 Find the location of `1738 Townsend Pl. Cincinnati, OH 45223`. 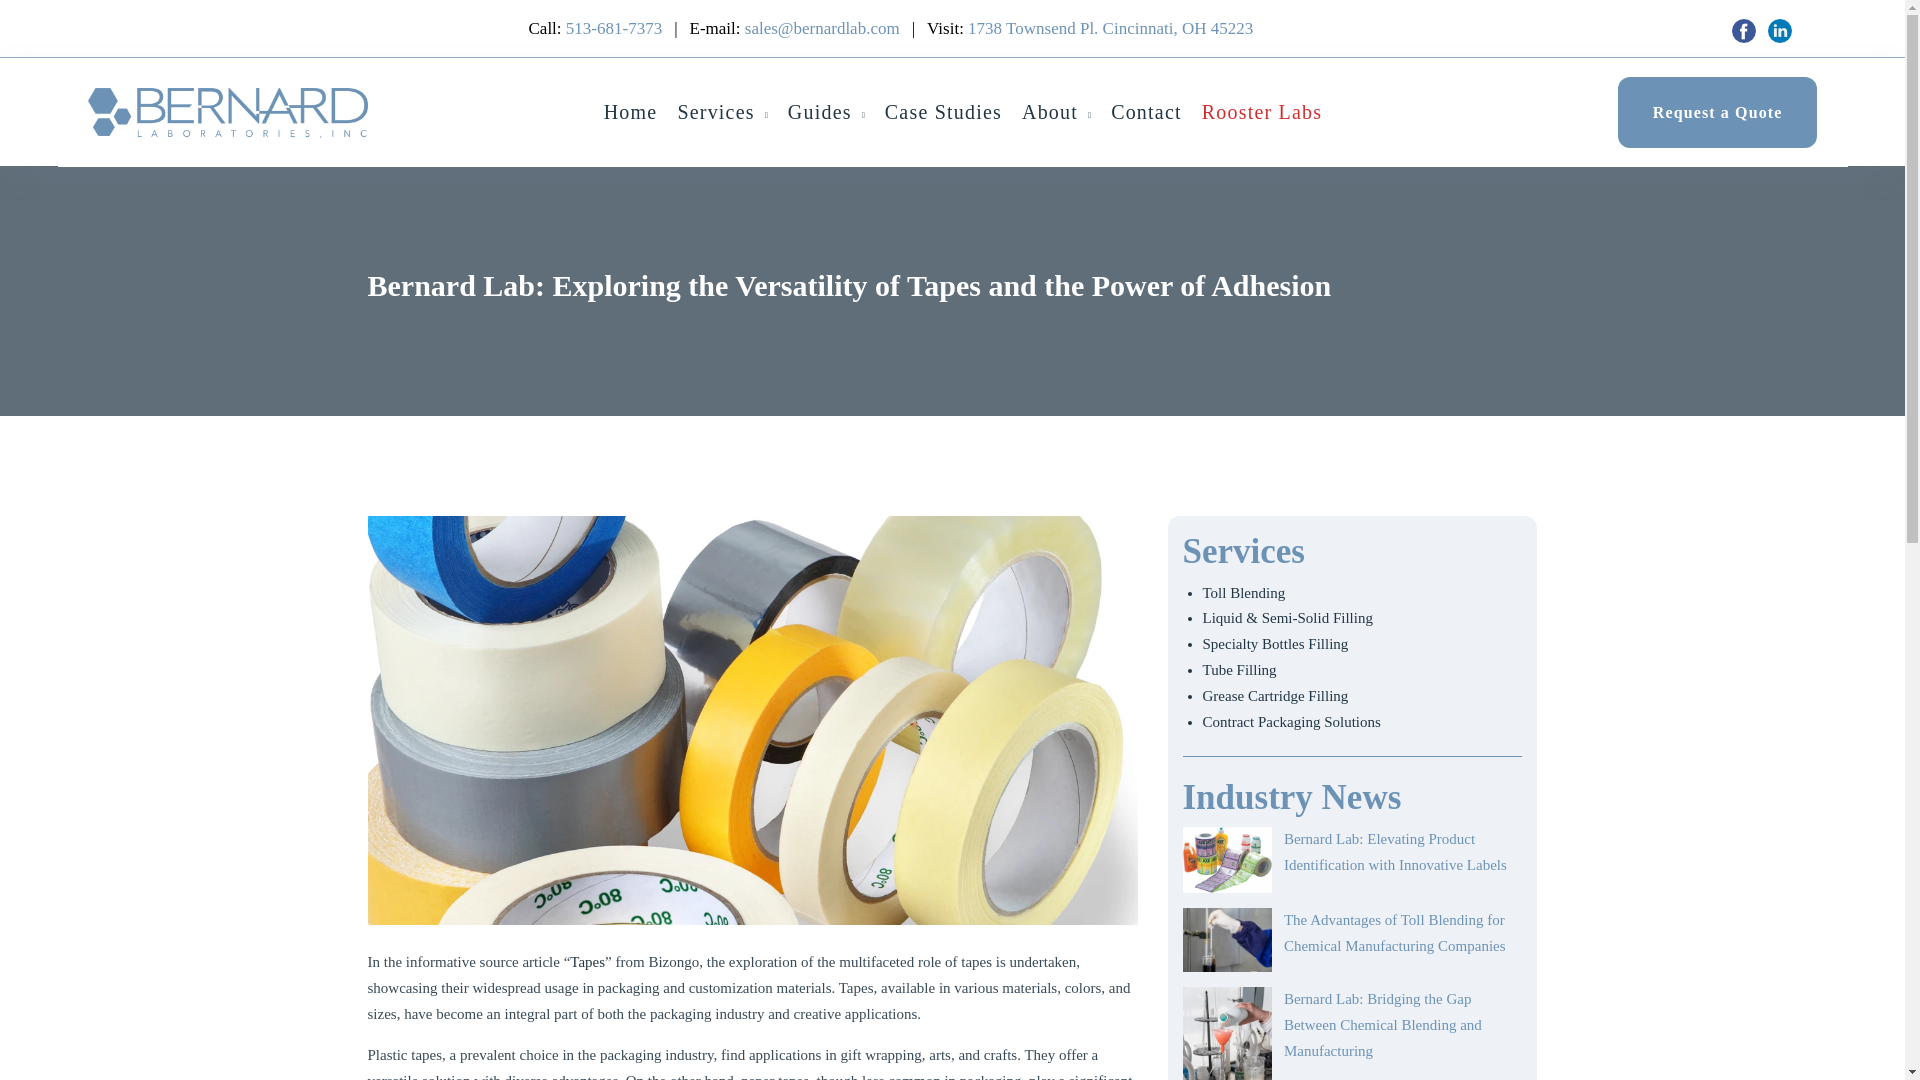

1738 Townsend Pl. Cincinnati, OH 45223 is located at coordinates (1110, 28).